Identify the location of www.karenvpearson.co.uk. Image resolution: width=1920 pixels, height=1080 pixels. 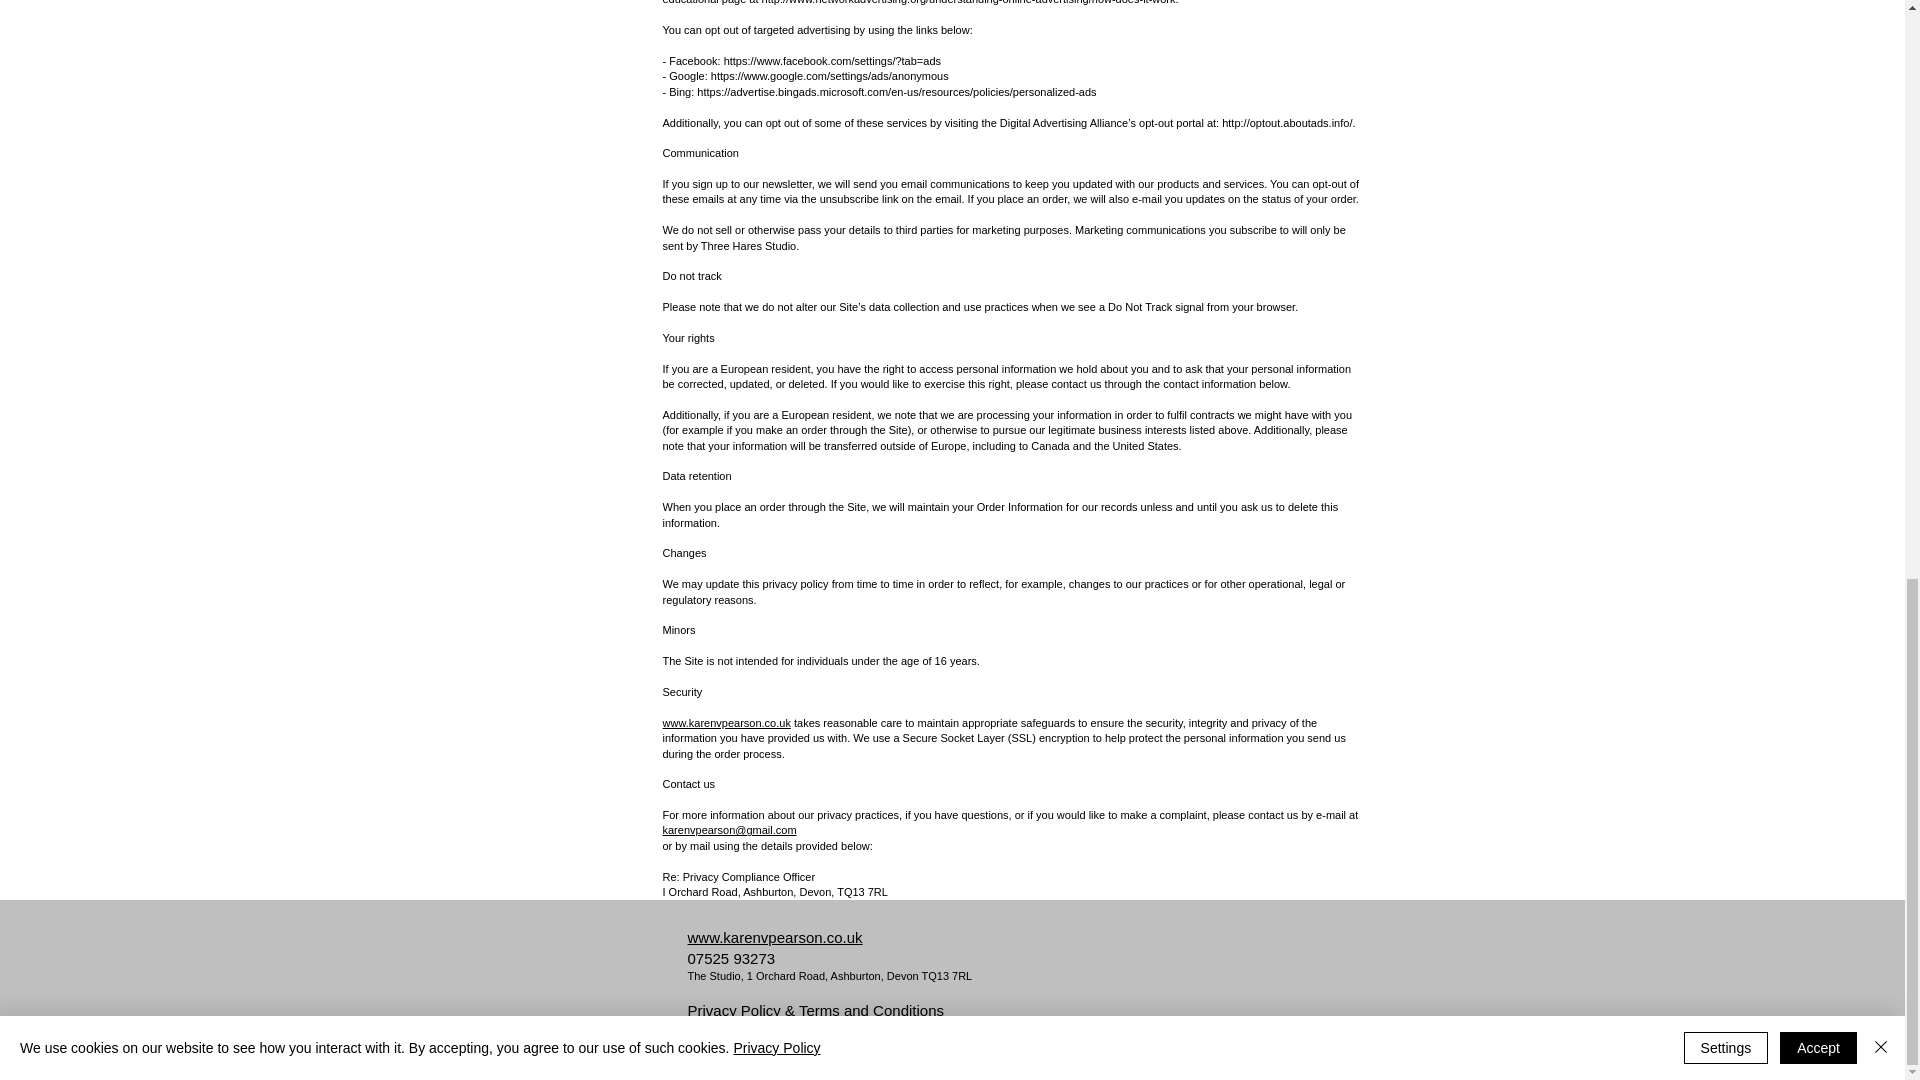
(774, 937).